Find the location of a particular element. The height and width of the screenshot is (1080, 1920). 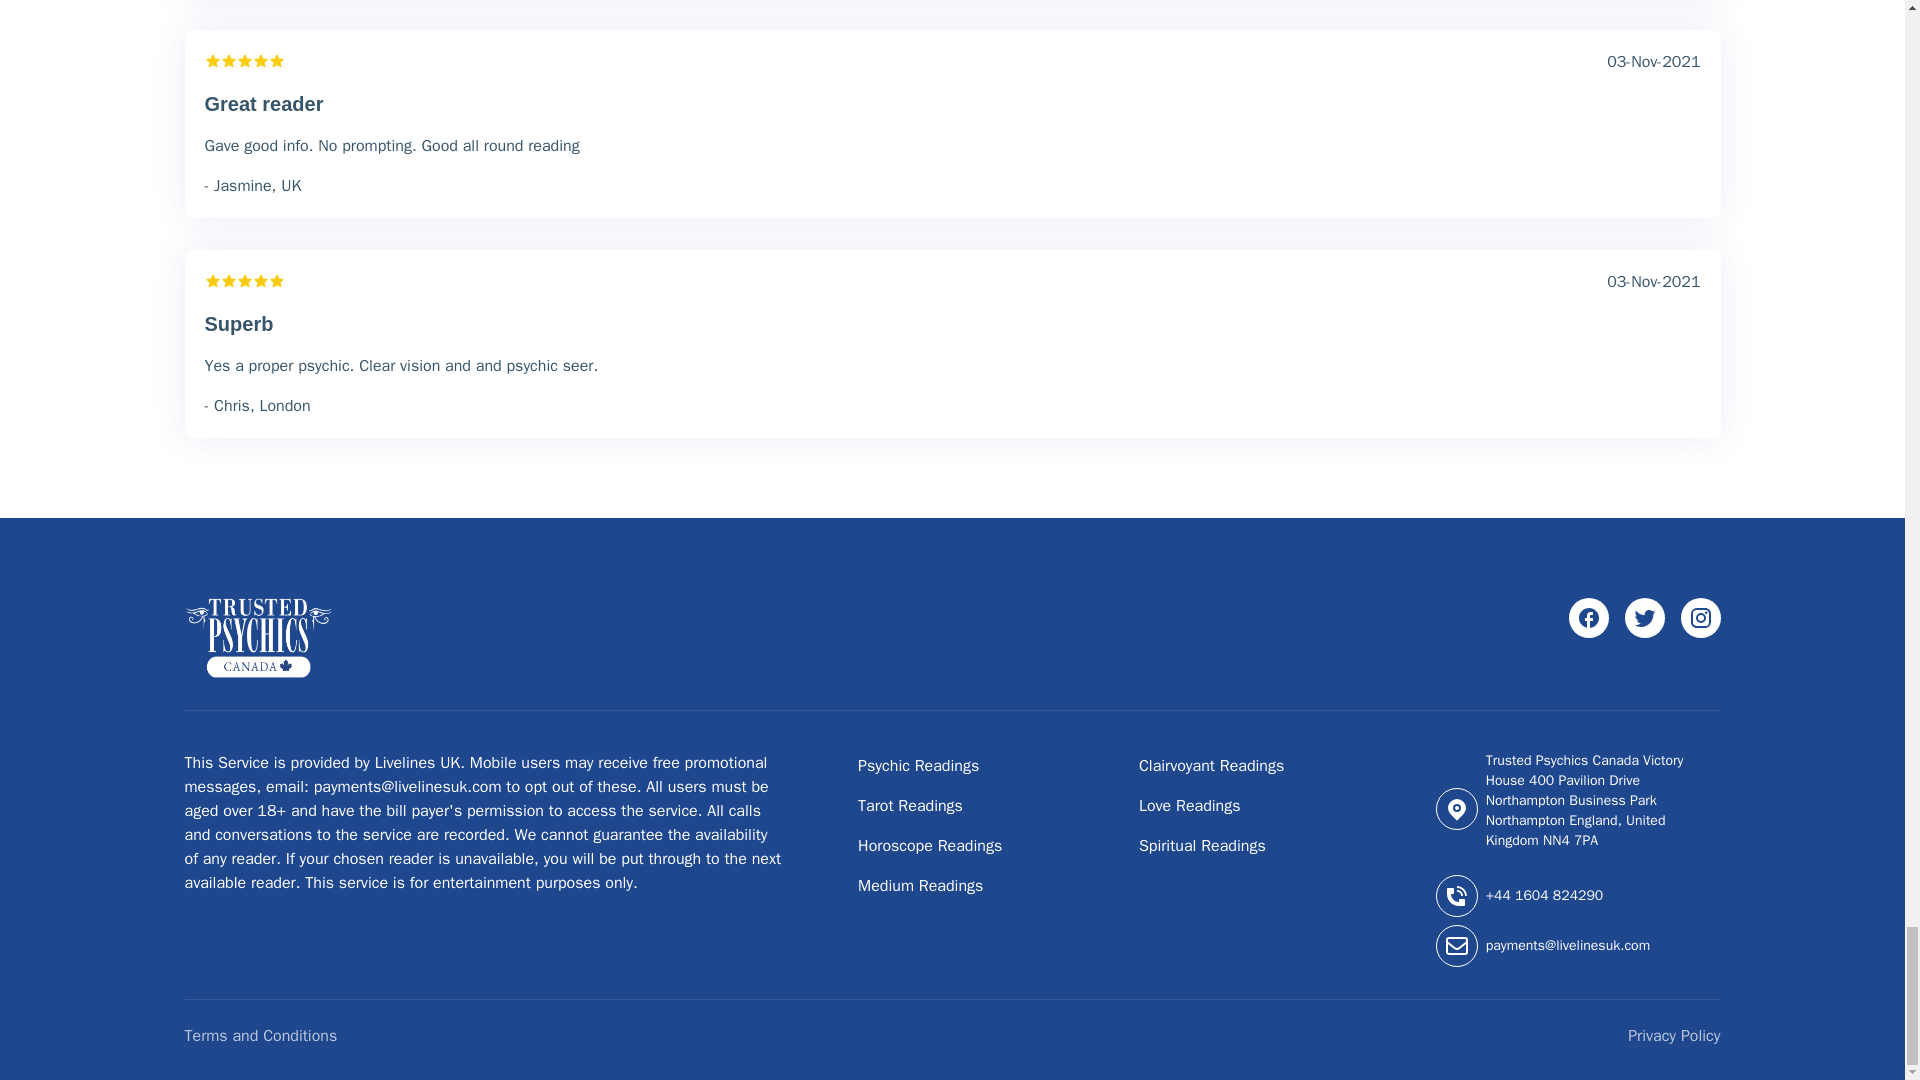

Tarot Readings is located at coordinates (910, 806).